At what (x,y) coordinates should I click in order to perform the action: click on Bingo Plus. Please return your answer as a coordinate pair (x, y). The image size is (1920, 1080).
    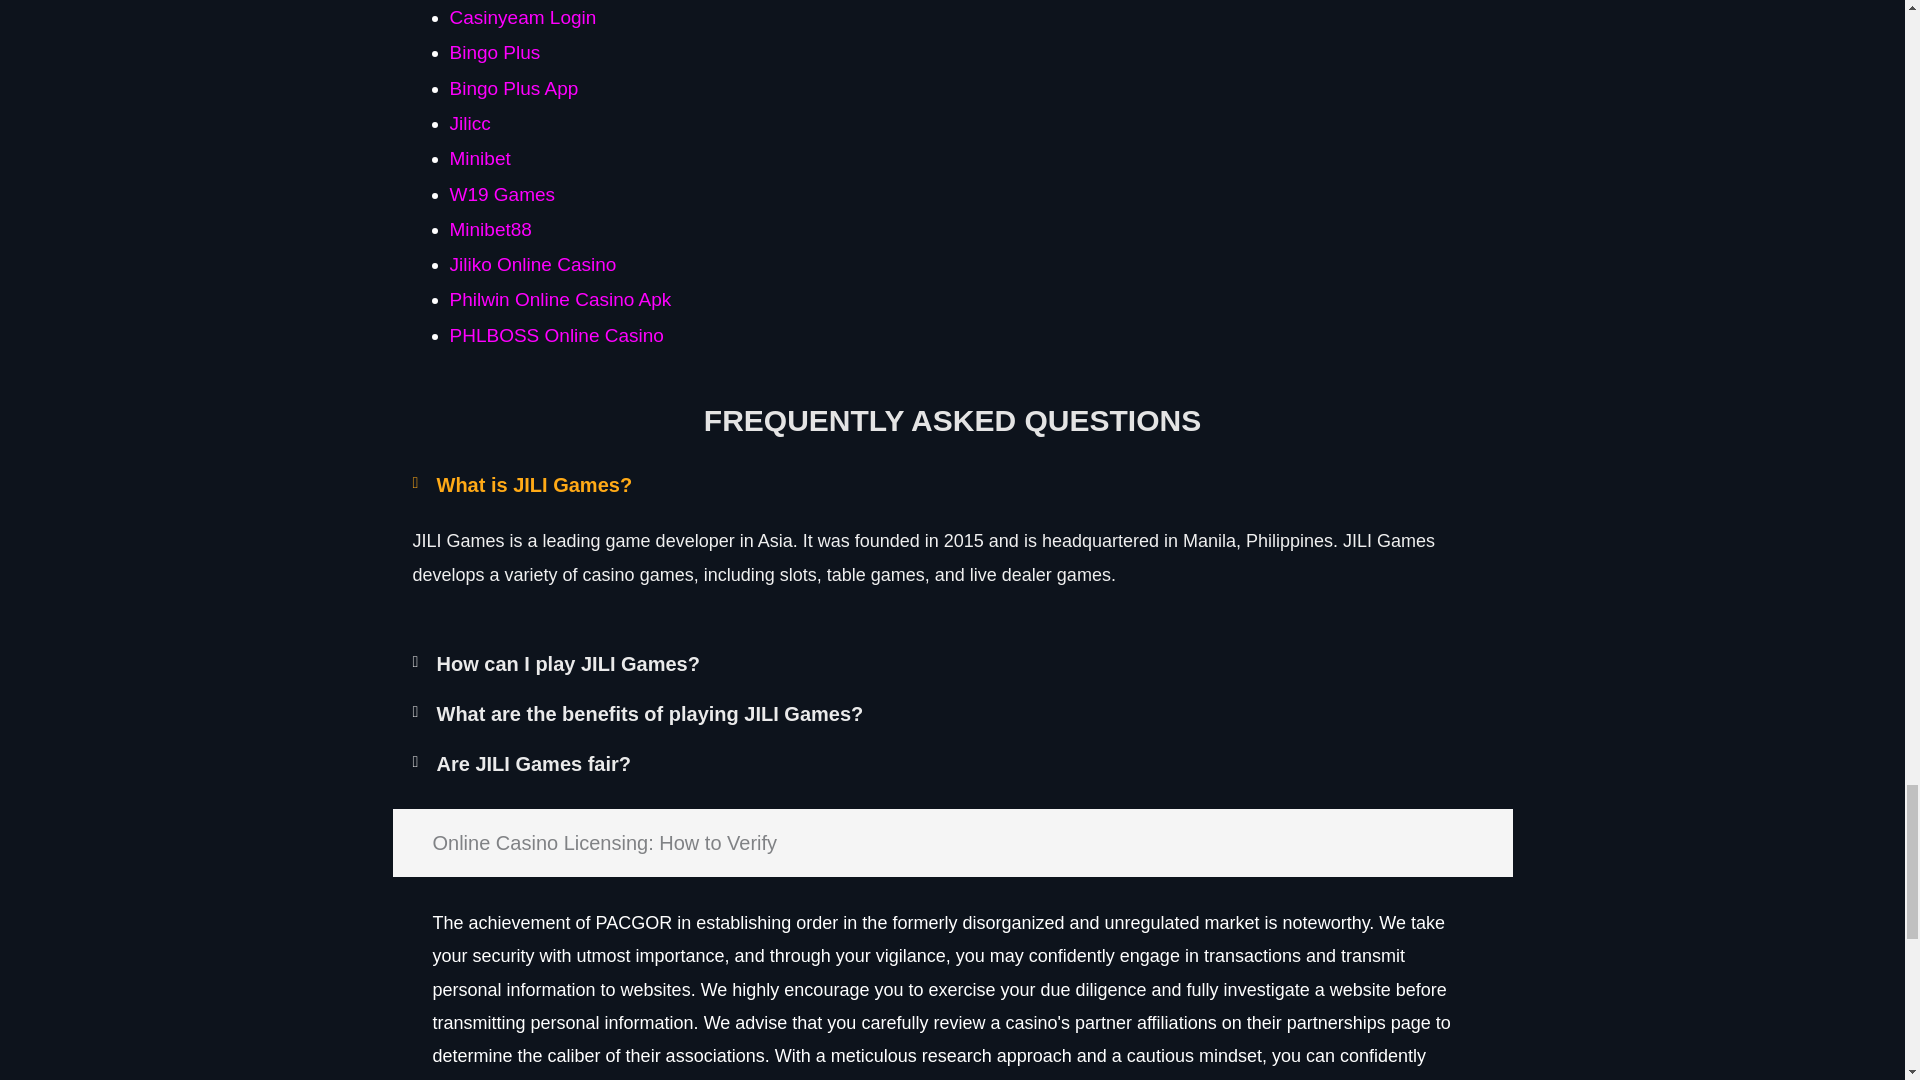
    Looking at the image, I should click on (495, 52).